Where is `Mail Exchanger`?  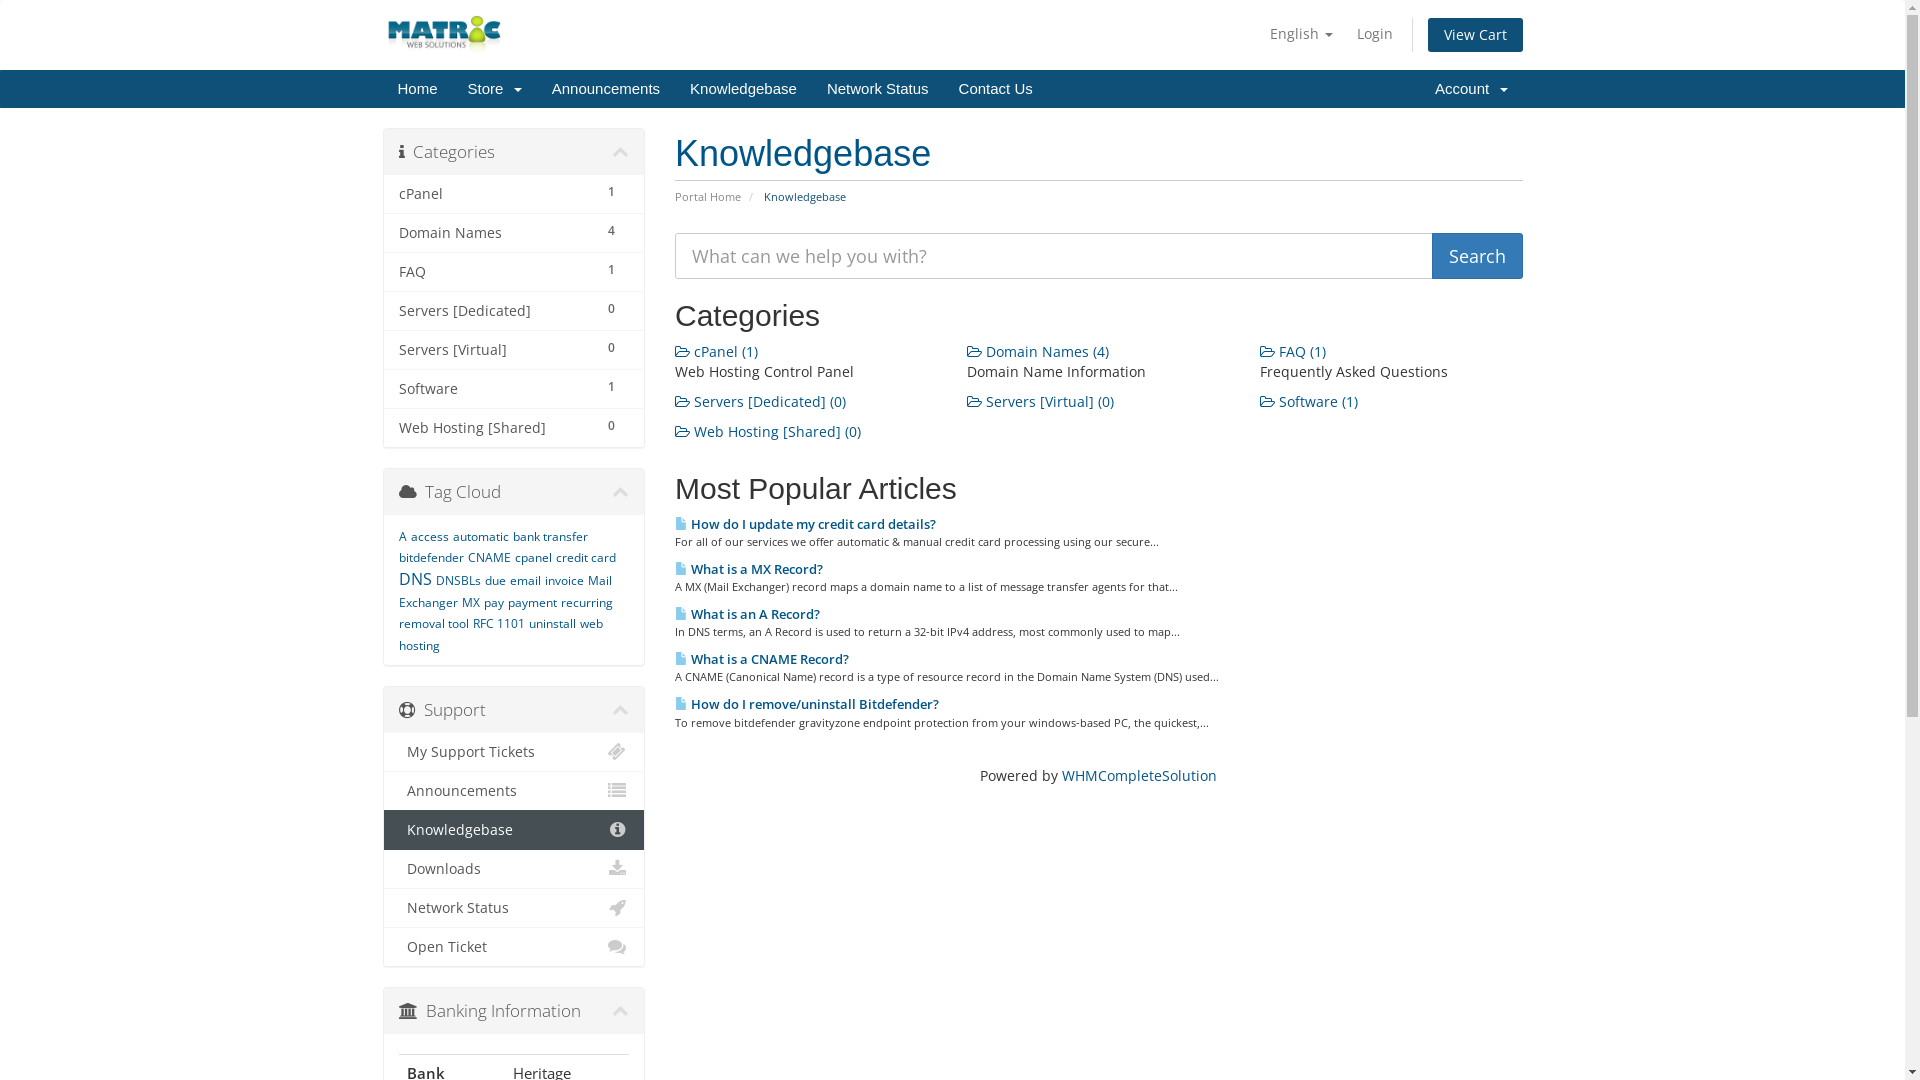 Mail Exchanger is located at coordinates (504, 592).